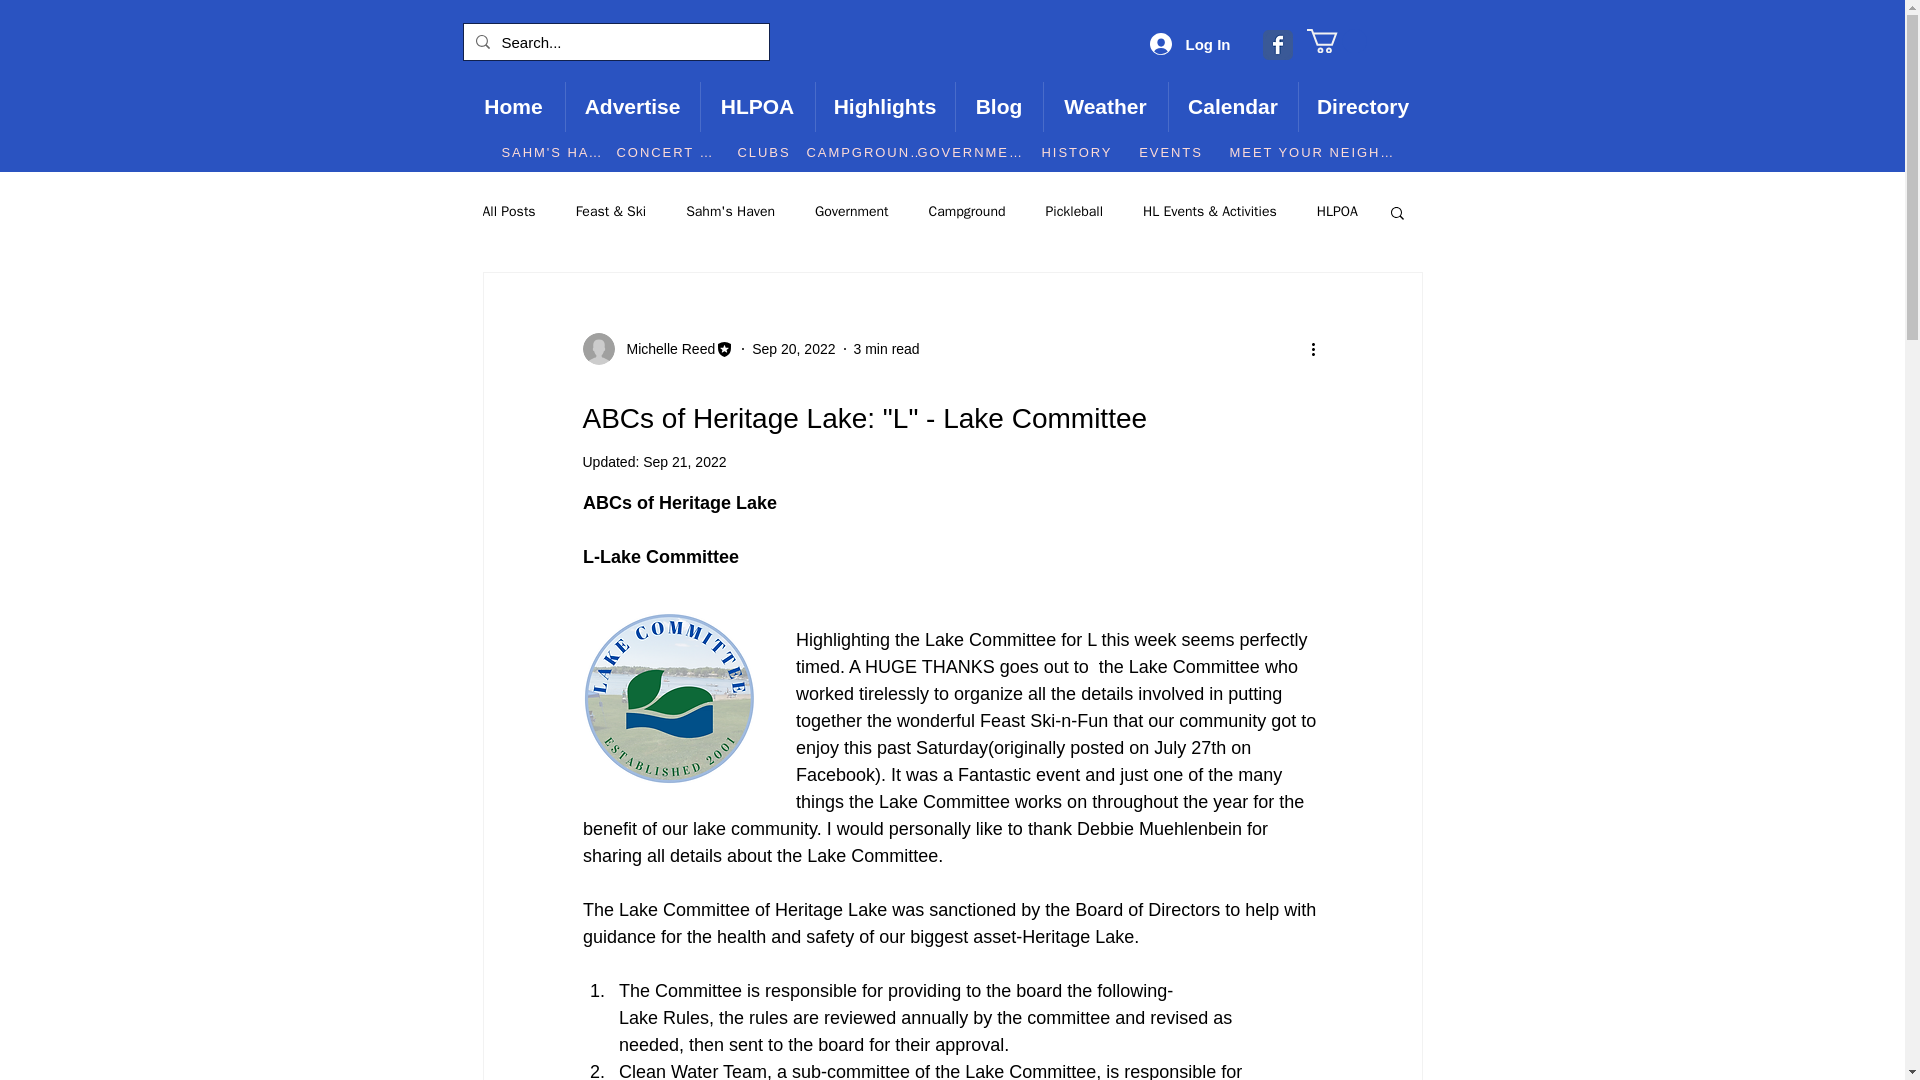  I want to click on Sep 21, 2022, so click(684, 461).